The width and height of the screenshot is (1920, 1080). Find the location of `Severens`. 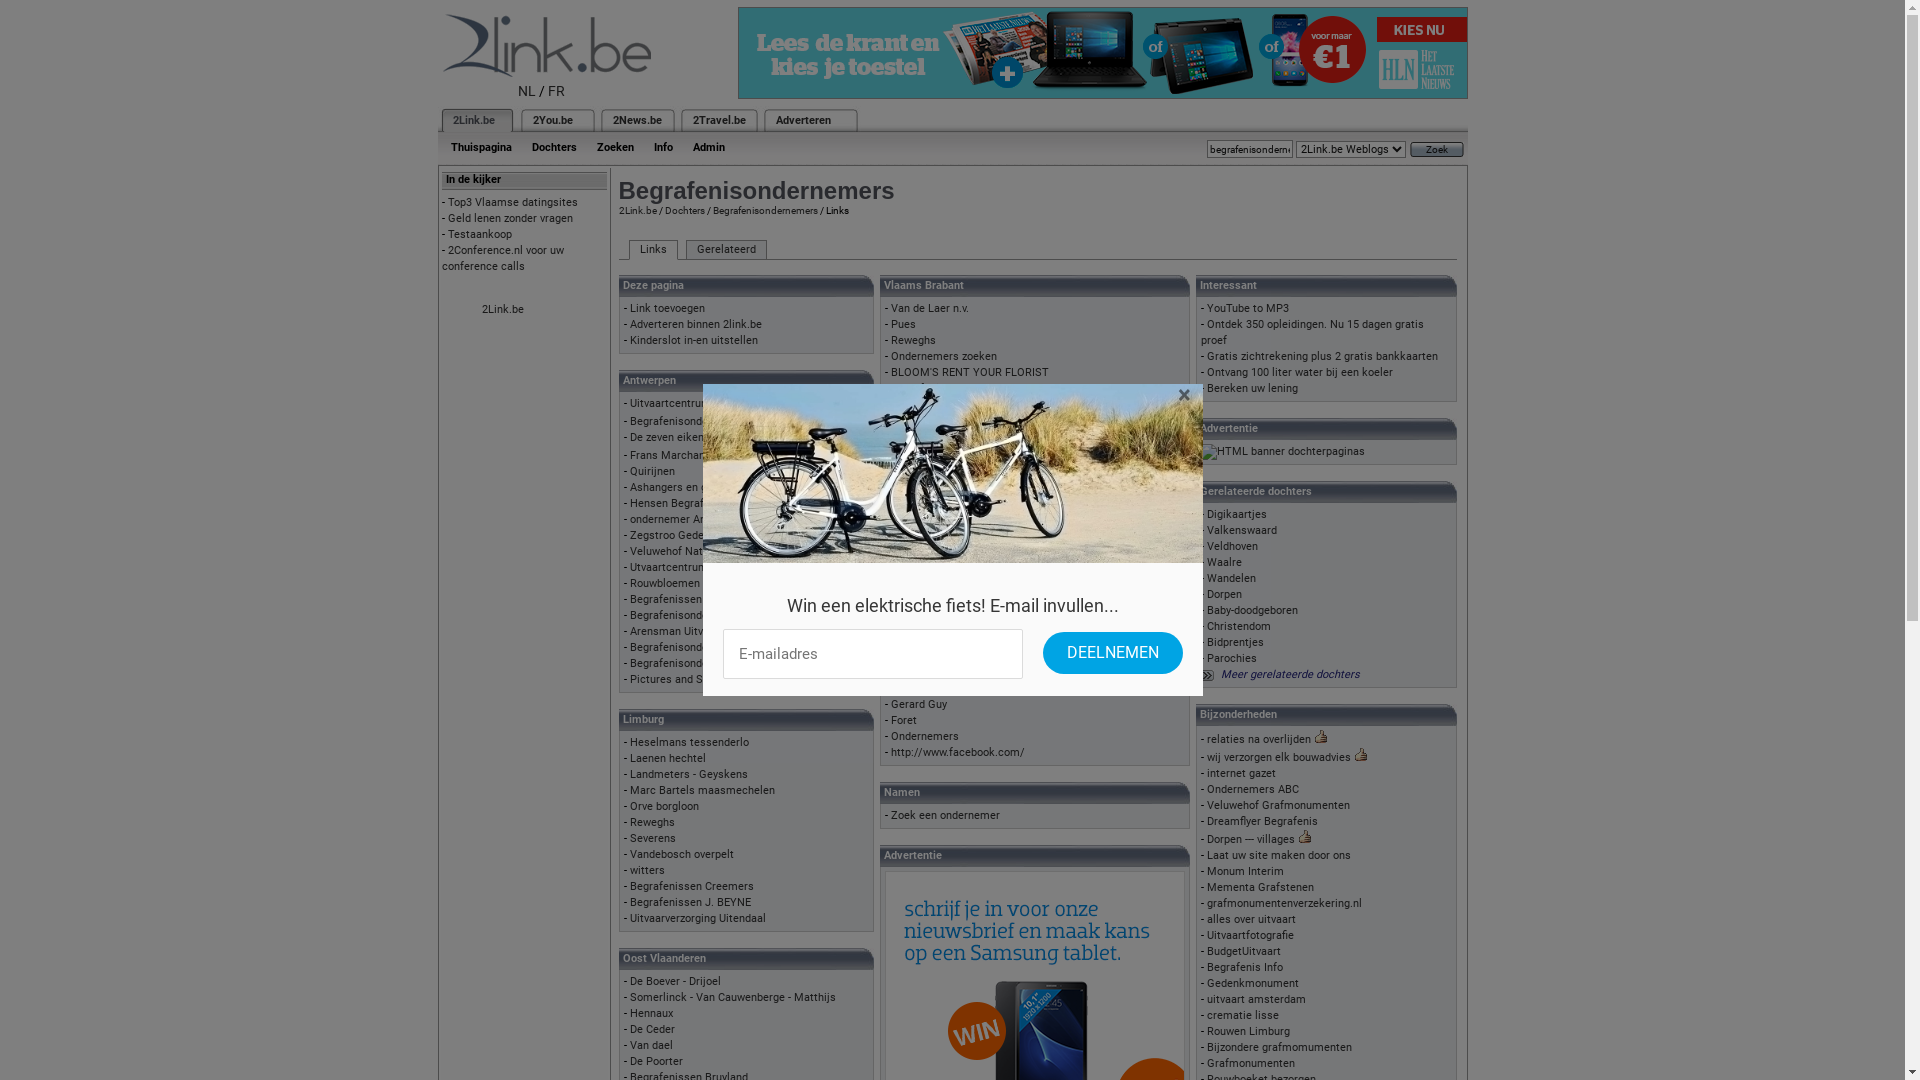

Severens is located at coordinates (653, 838).